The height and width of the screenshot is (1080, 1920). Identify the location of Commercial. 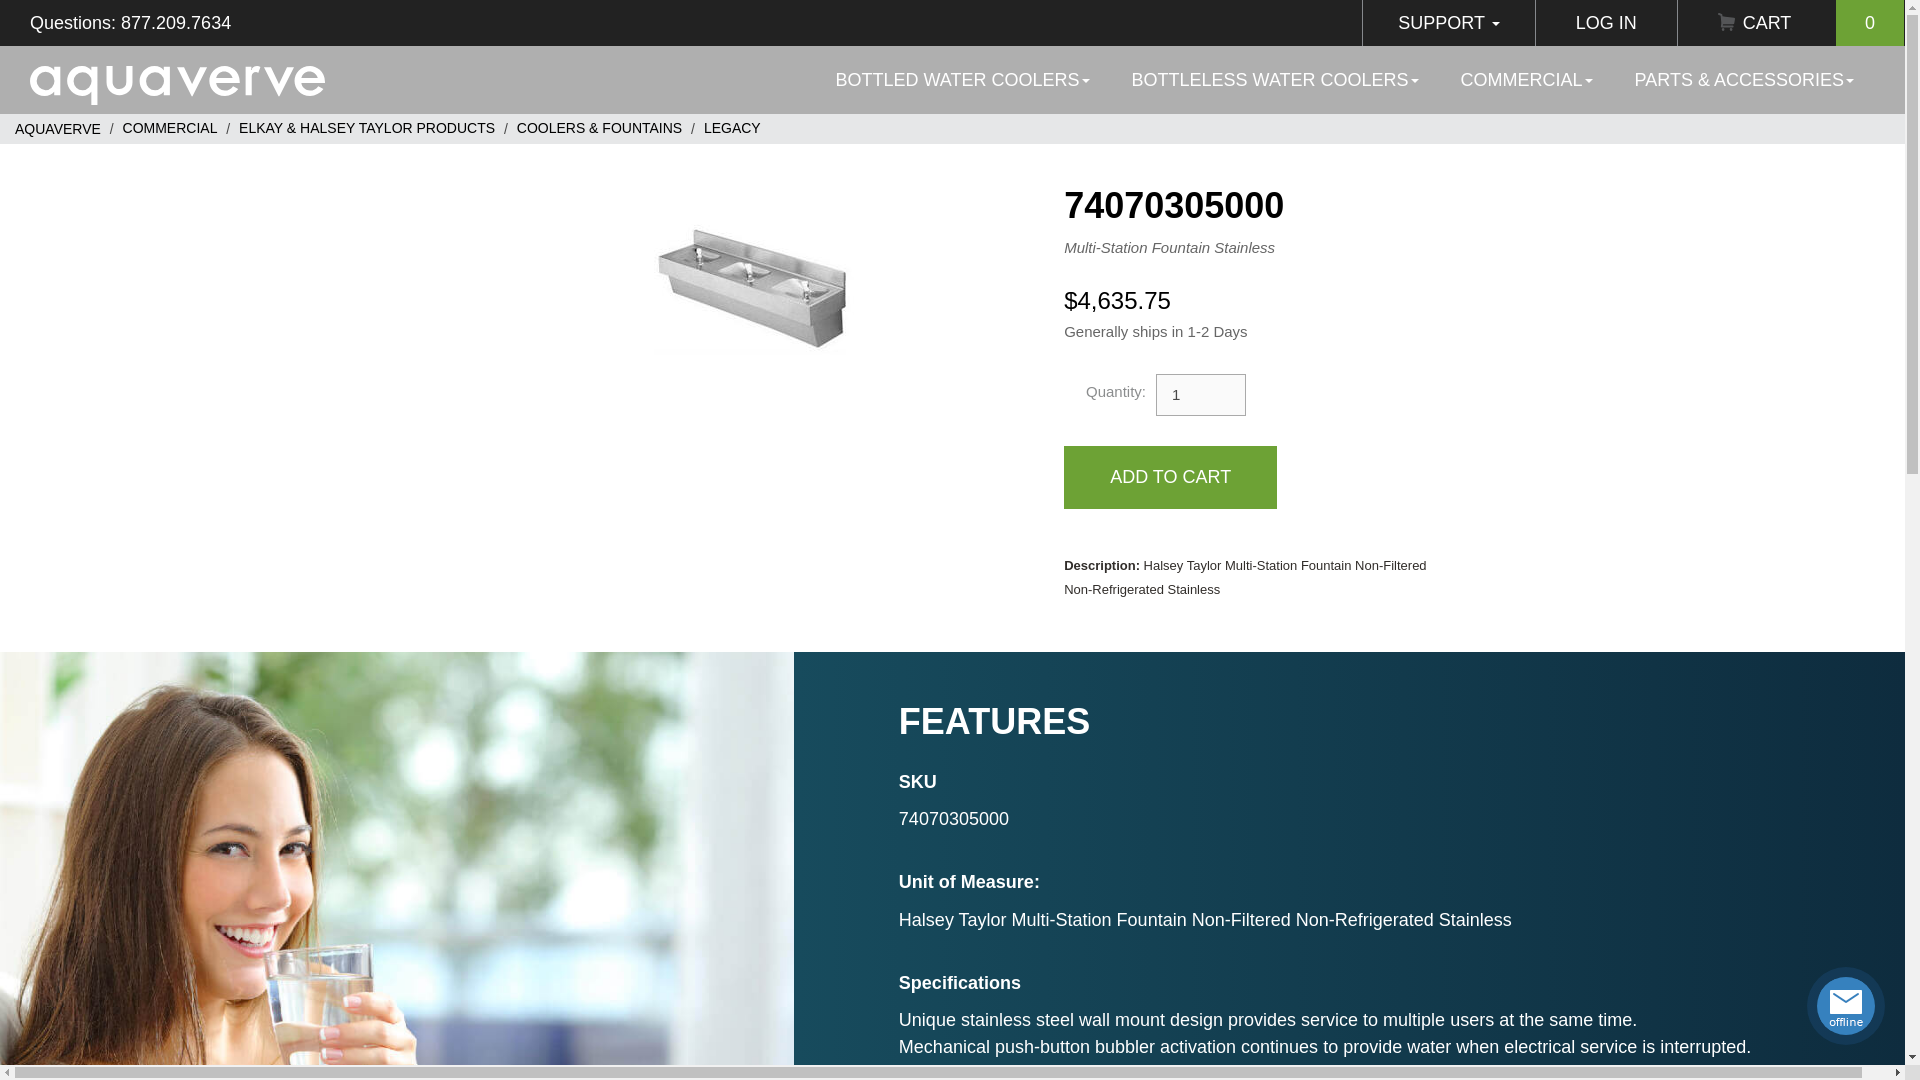
(170, 128).